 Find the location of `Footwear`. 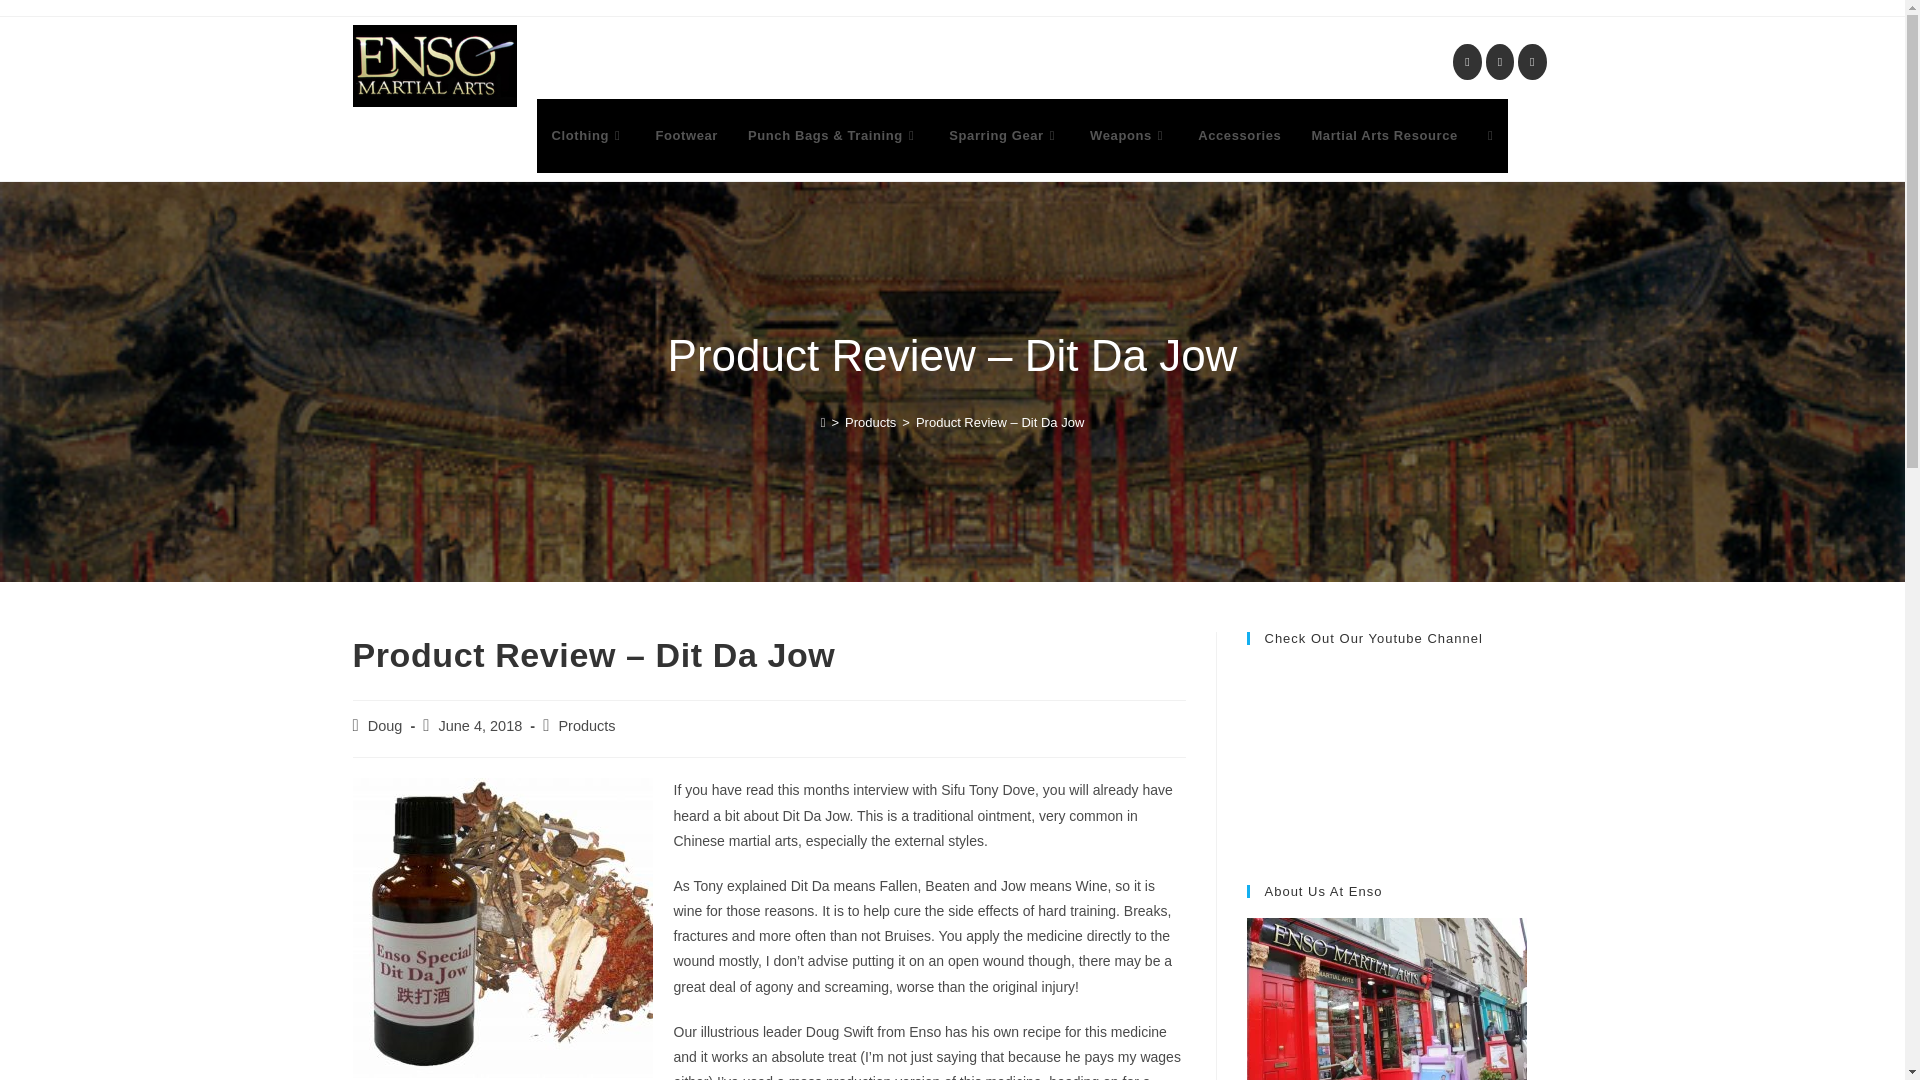

Footwear is located at coordinates (686, 136).